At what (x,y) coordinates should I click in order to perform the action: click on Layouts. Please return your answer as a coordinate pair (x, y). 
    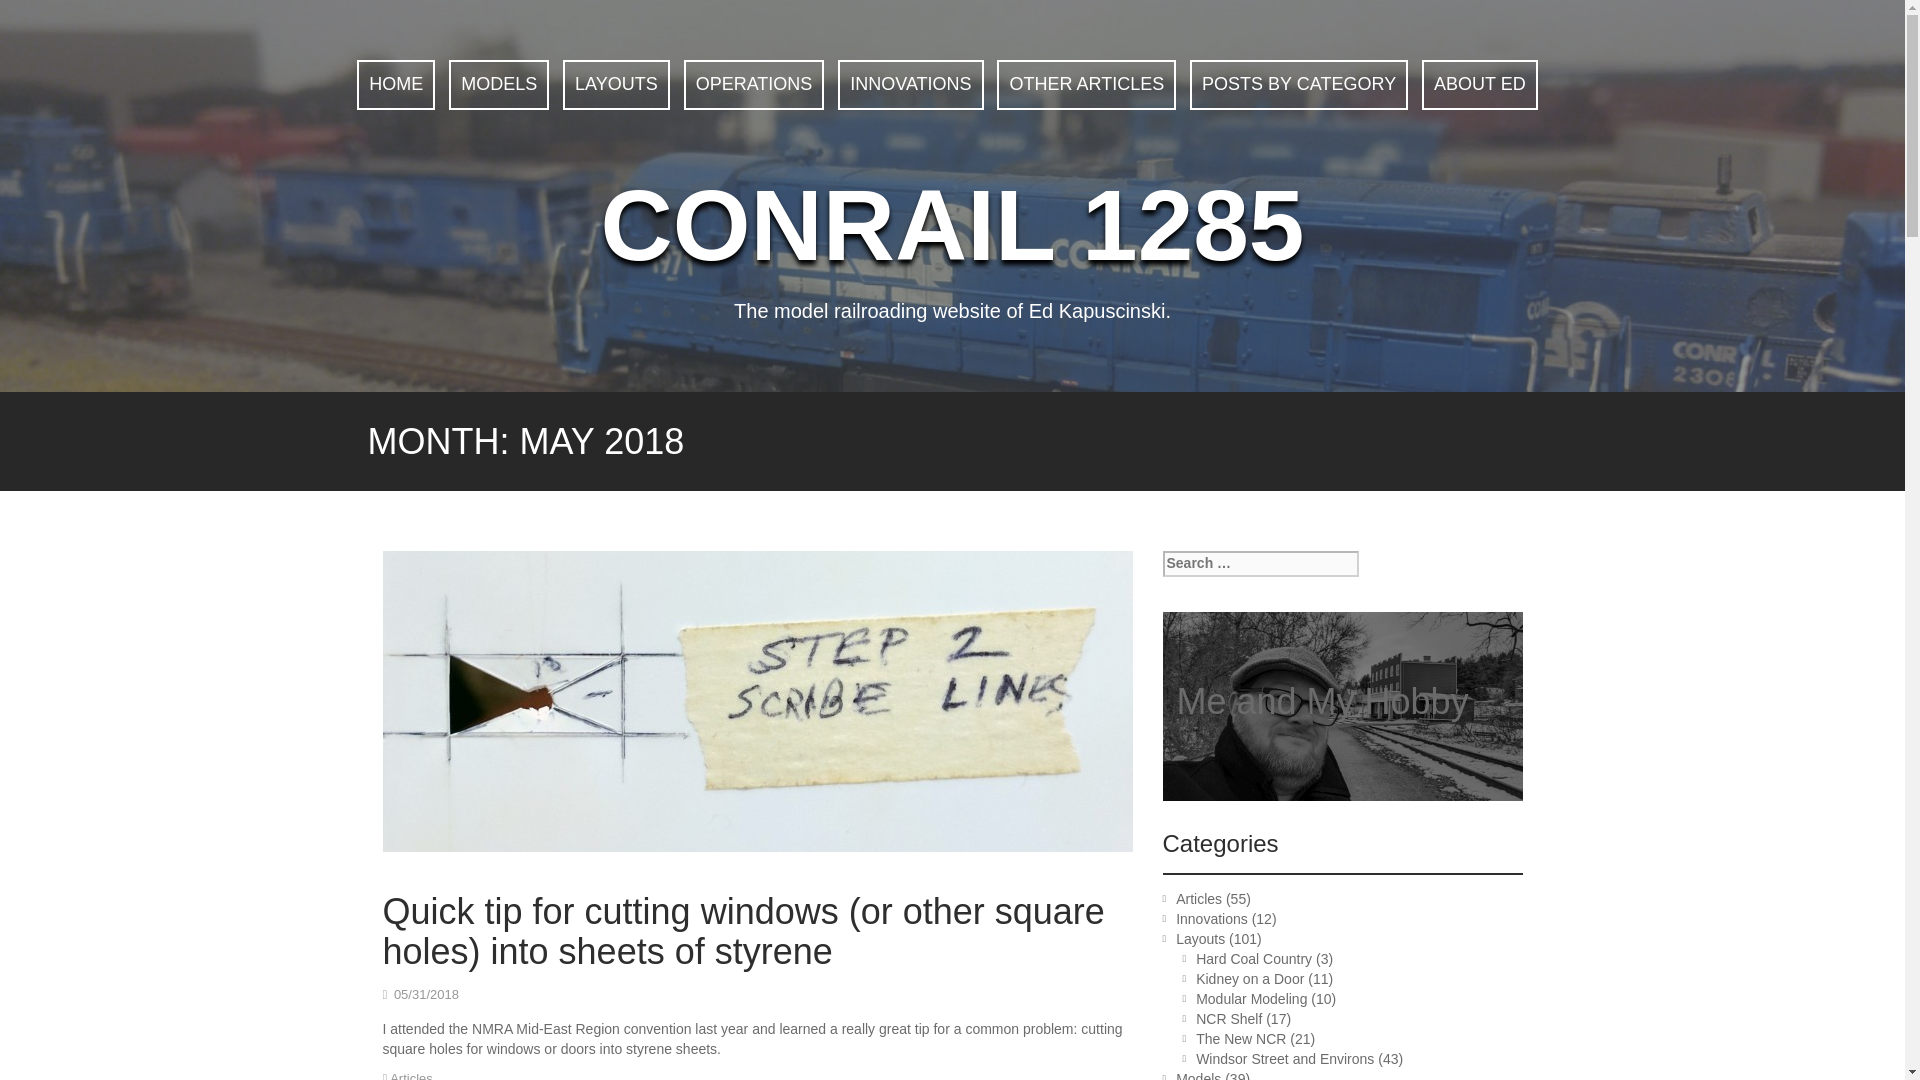
    Looking at the image, I should click on (1200, 938).